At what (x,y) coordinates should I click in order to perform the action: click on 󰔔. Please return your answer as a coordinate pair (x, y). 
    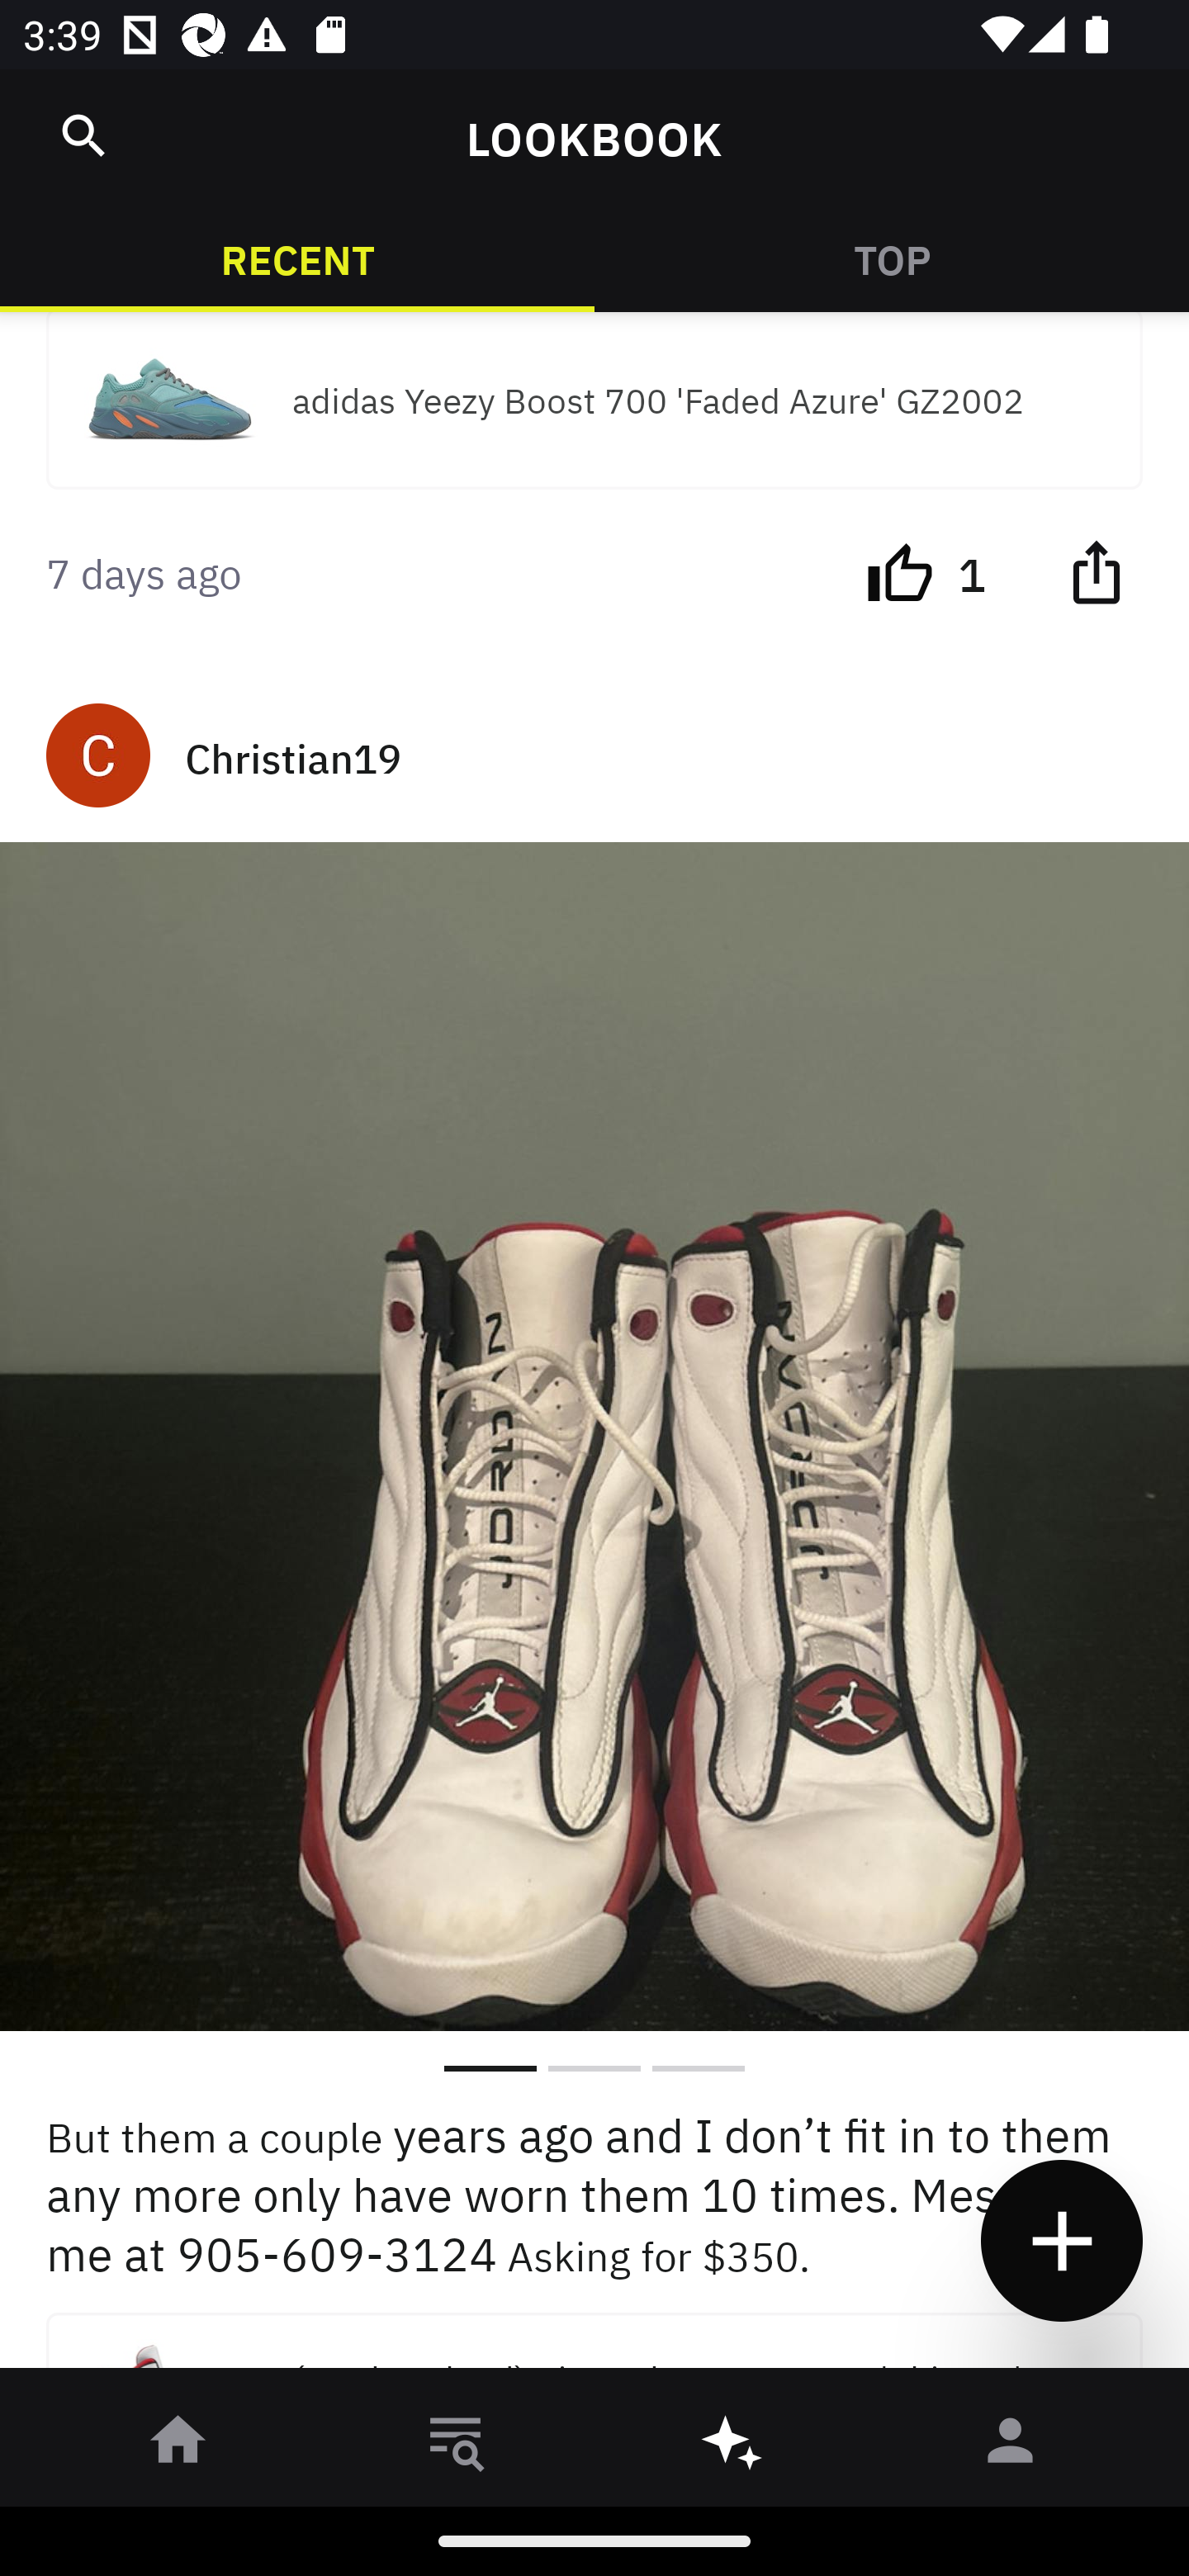
    Looking at the image, I should click on (900, 571).